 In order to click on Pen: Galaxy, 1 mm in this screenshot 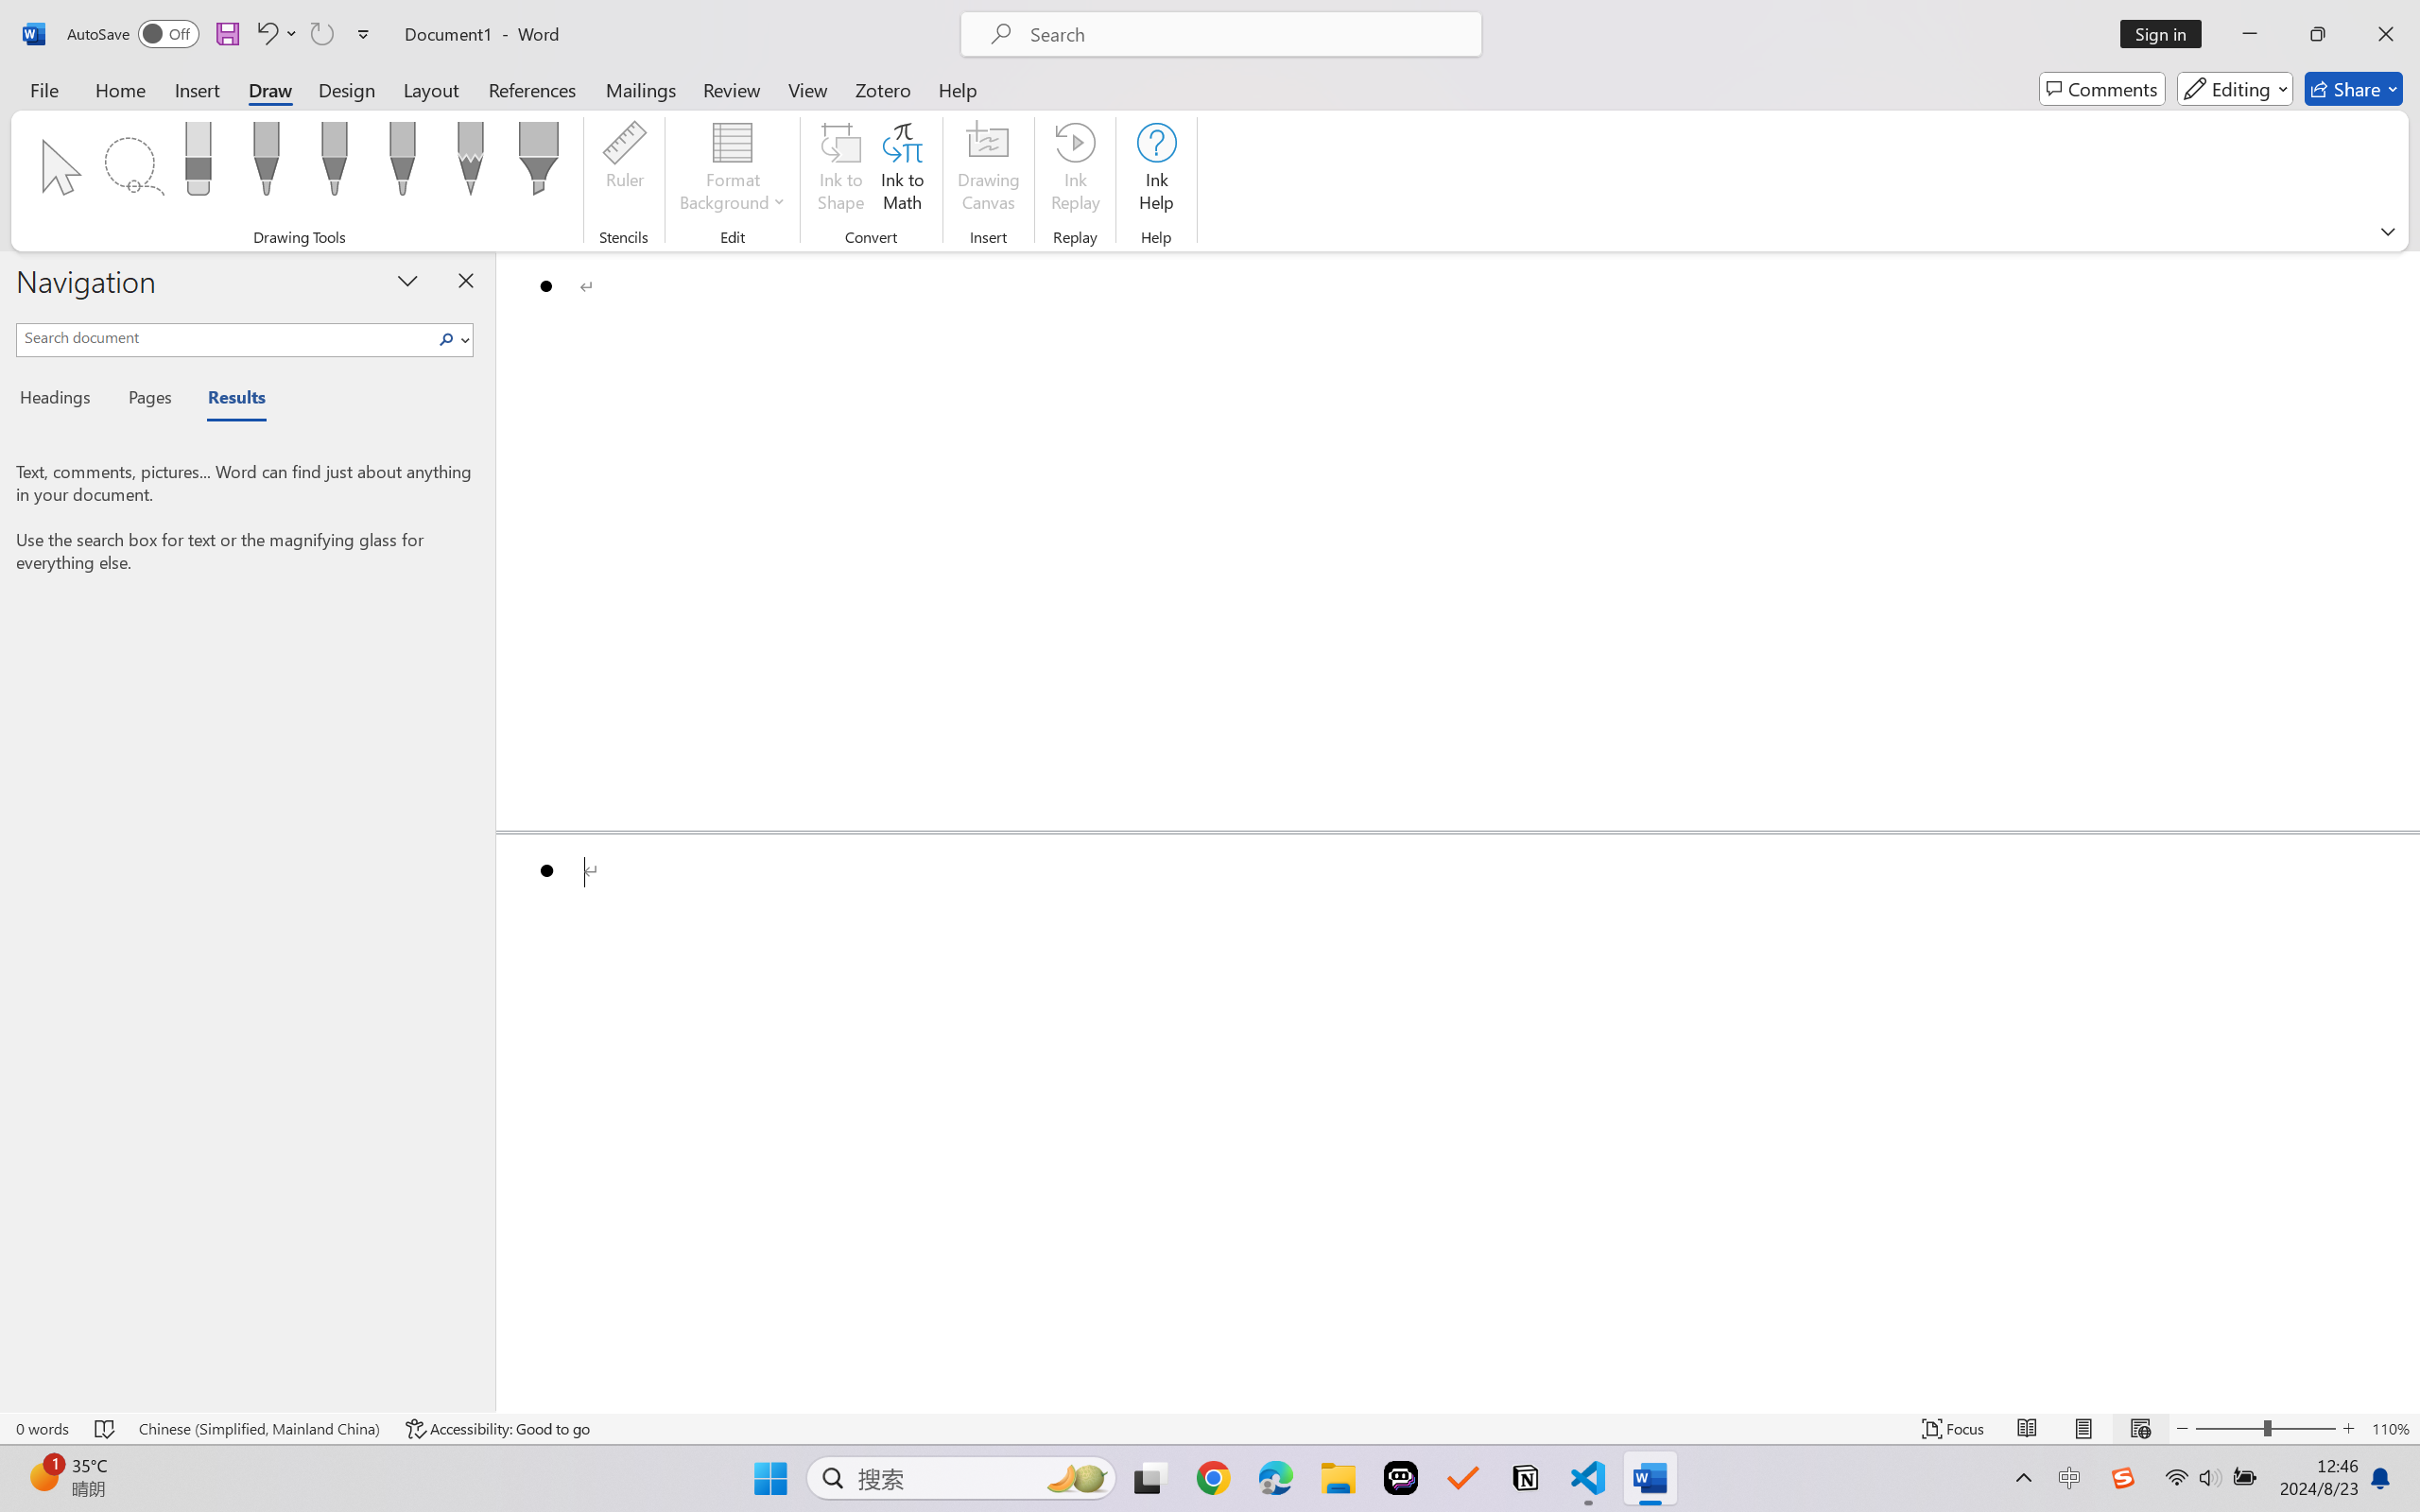, I will do `click(401, 164)`.